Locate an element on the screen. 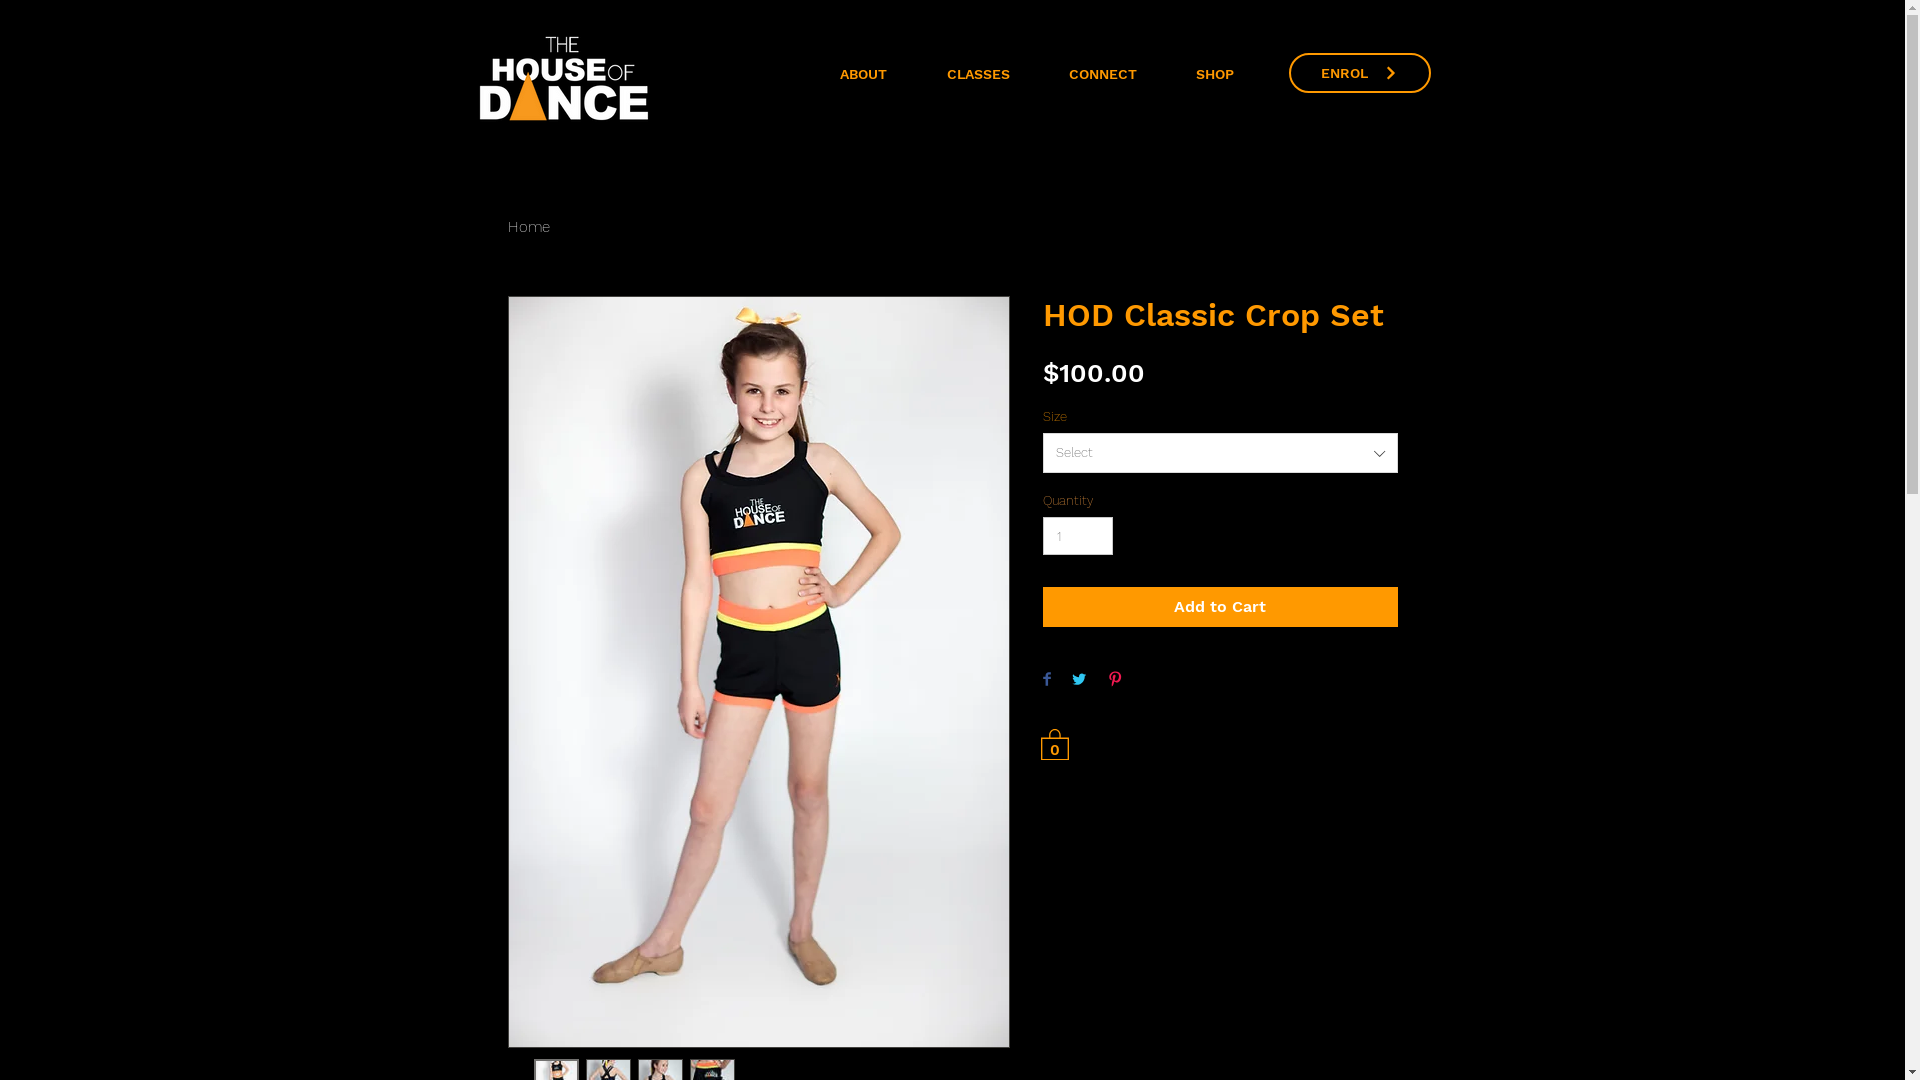  Home is located at coordinates (529, 227).